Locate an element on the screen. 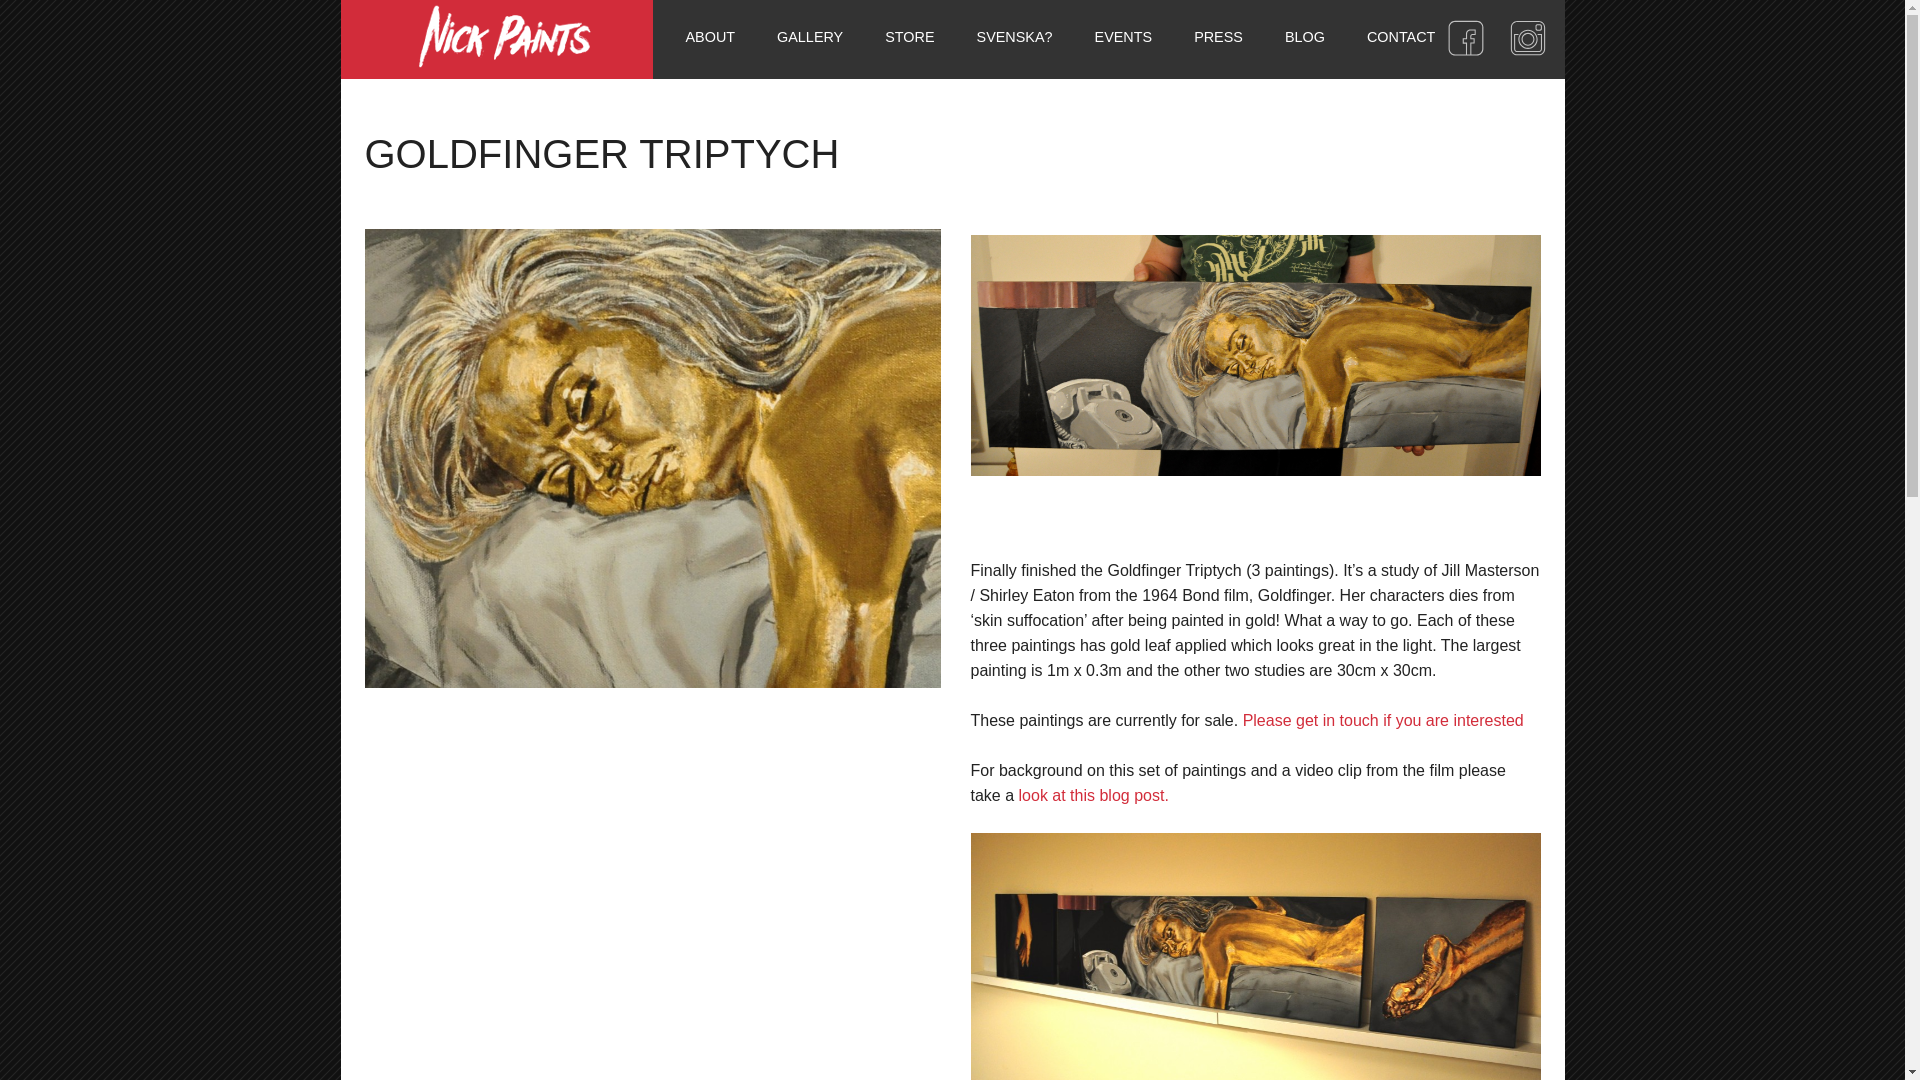  look at this blog post. is located at coordinates (1094, 795).